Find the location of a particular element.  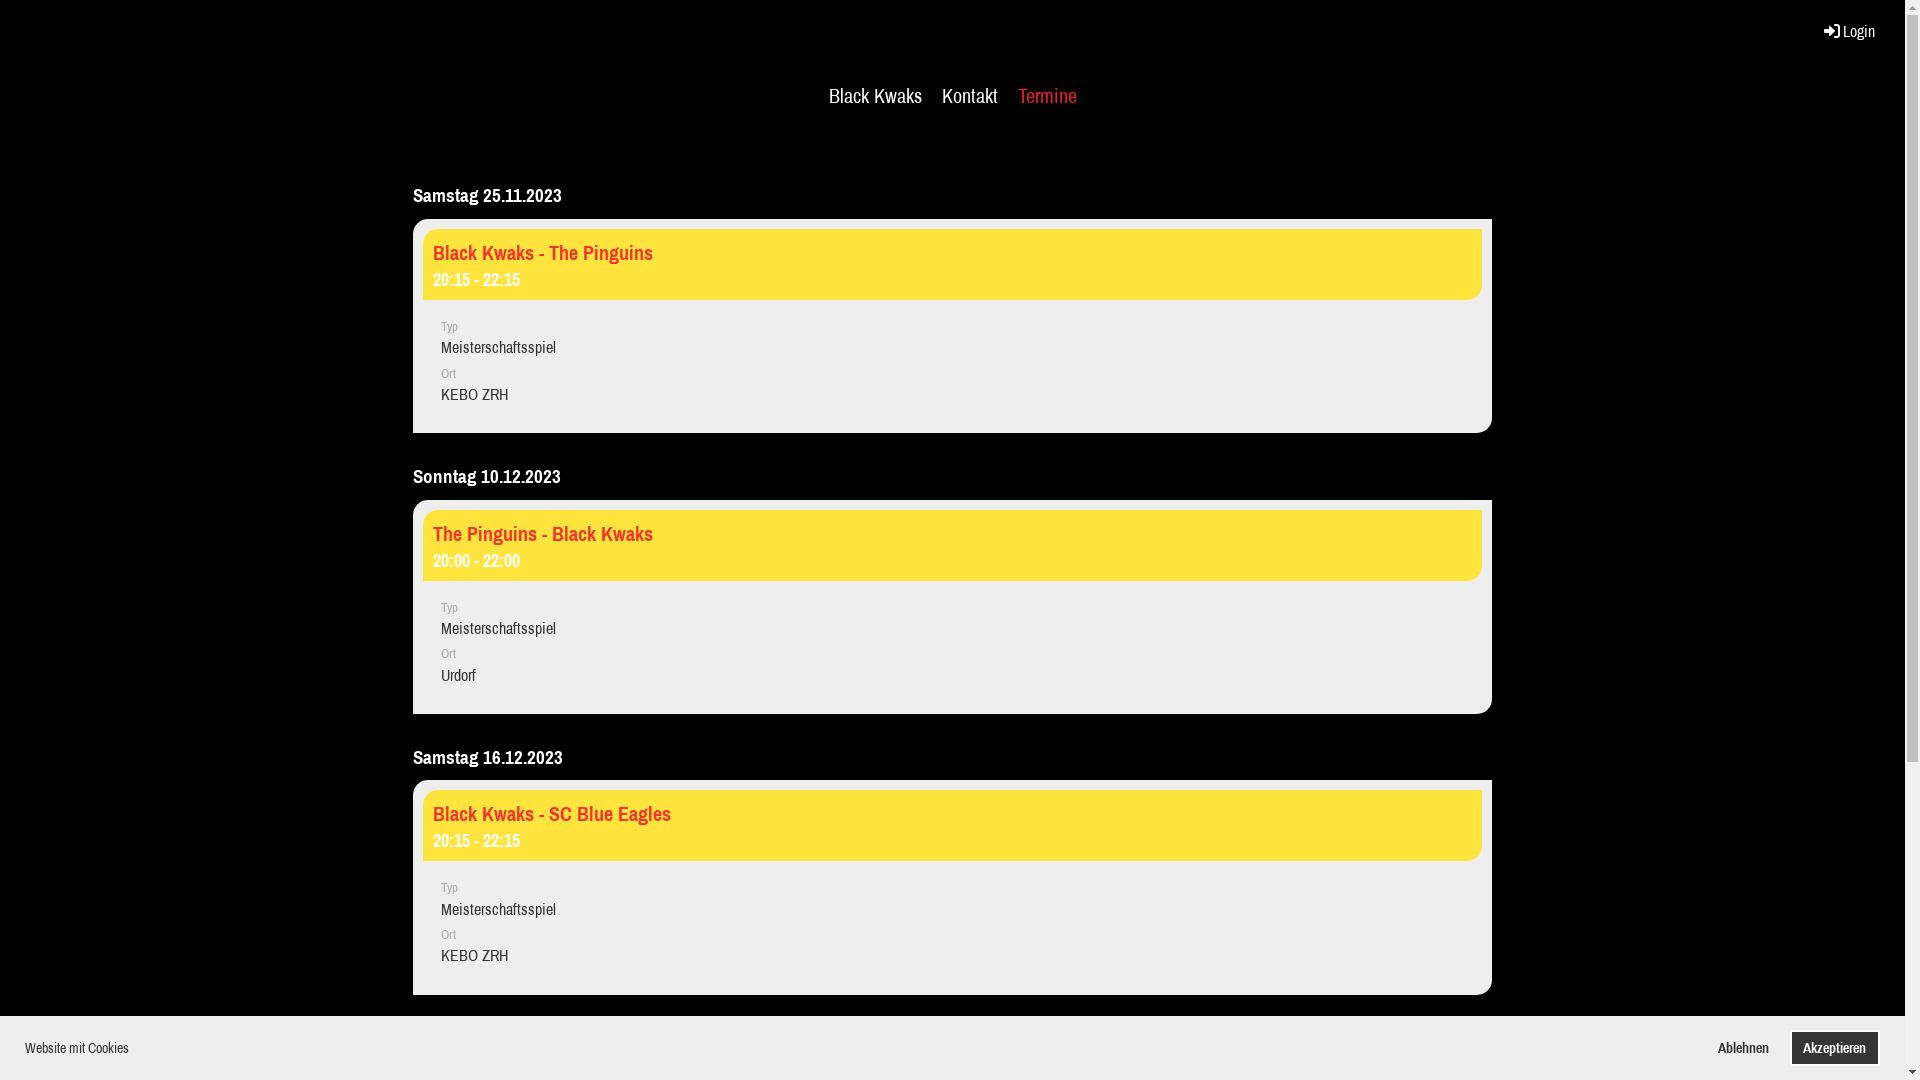

Kontakt is located at coordinates (970, 92).